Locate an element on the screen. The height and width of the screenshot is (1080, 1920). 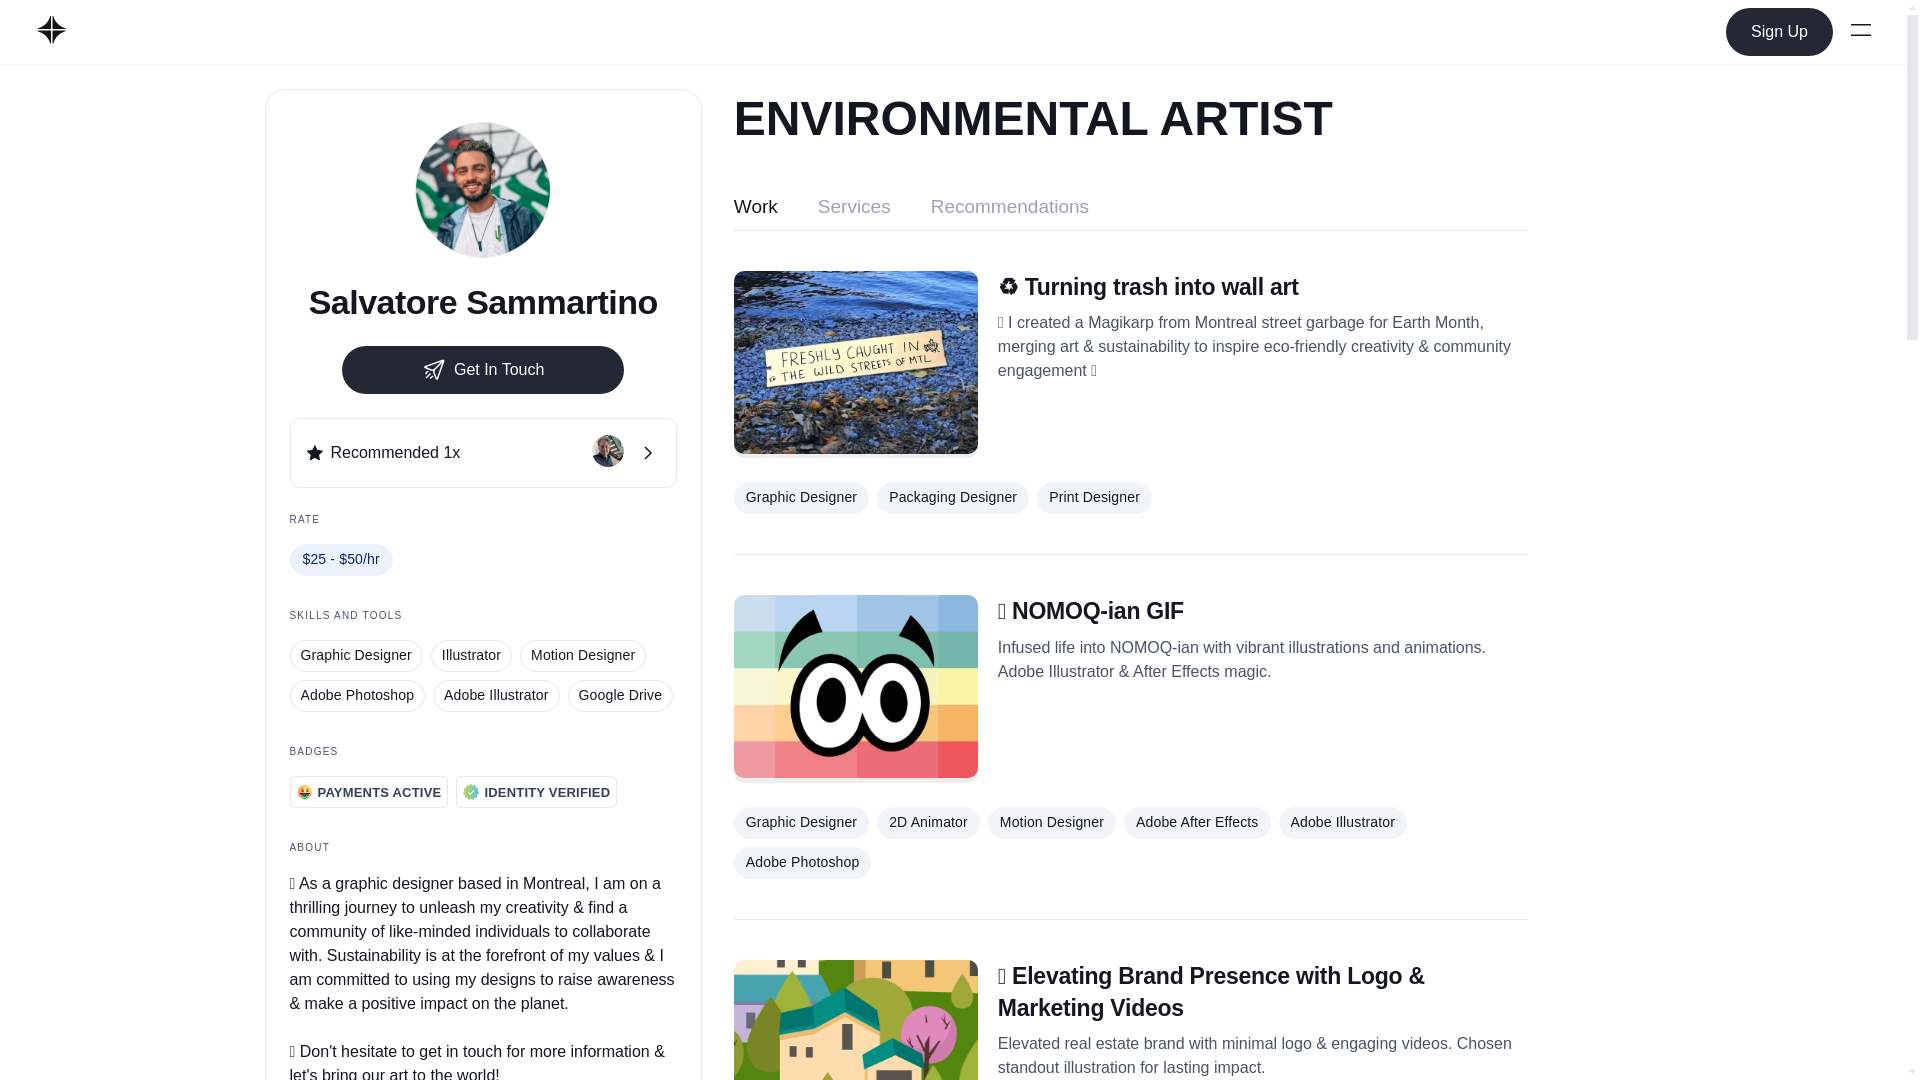
Recommendations is located at coordinates (1010, 210).